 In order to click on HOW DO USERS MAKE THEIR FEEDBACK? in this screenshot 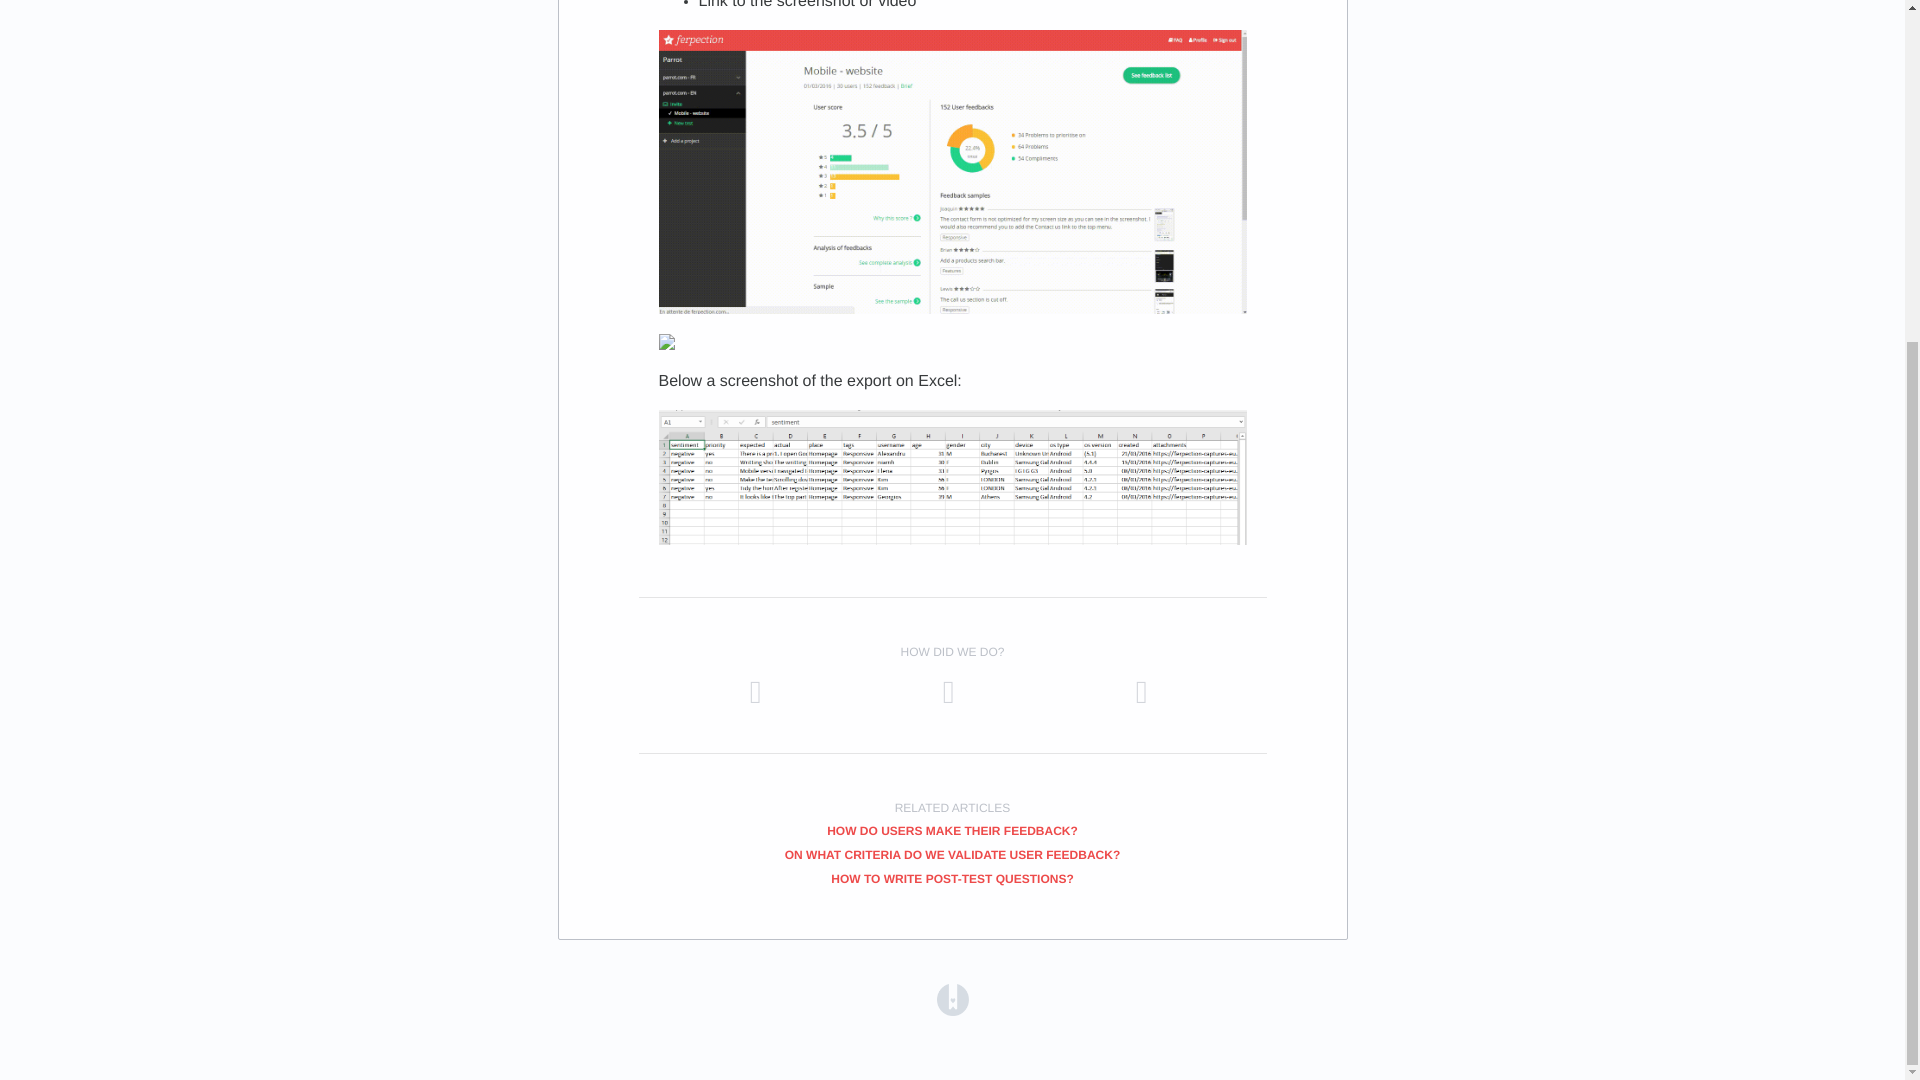, I will do `click(952, 831)`.